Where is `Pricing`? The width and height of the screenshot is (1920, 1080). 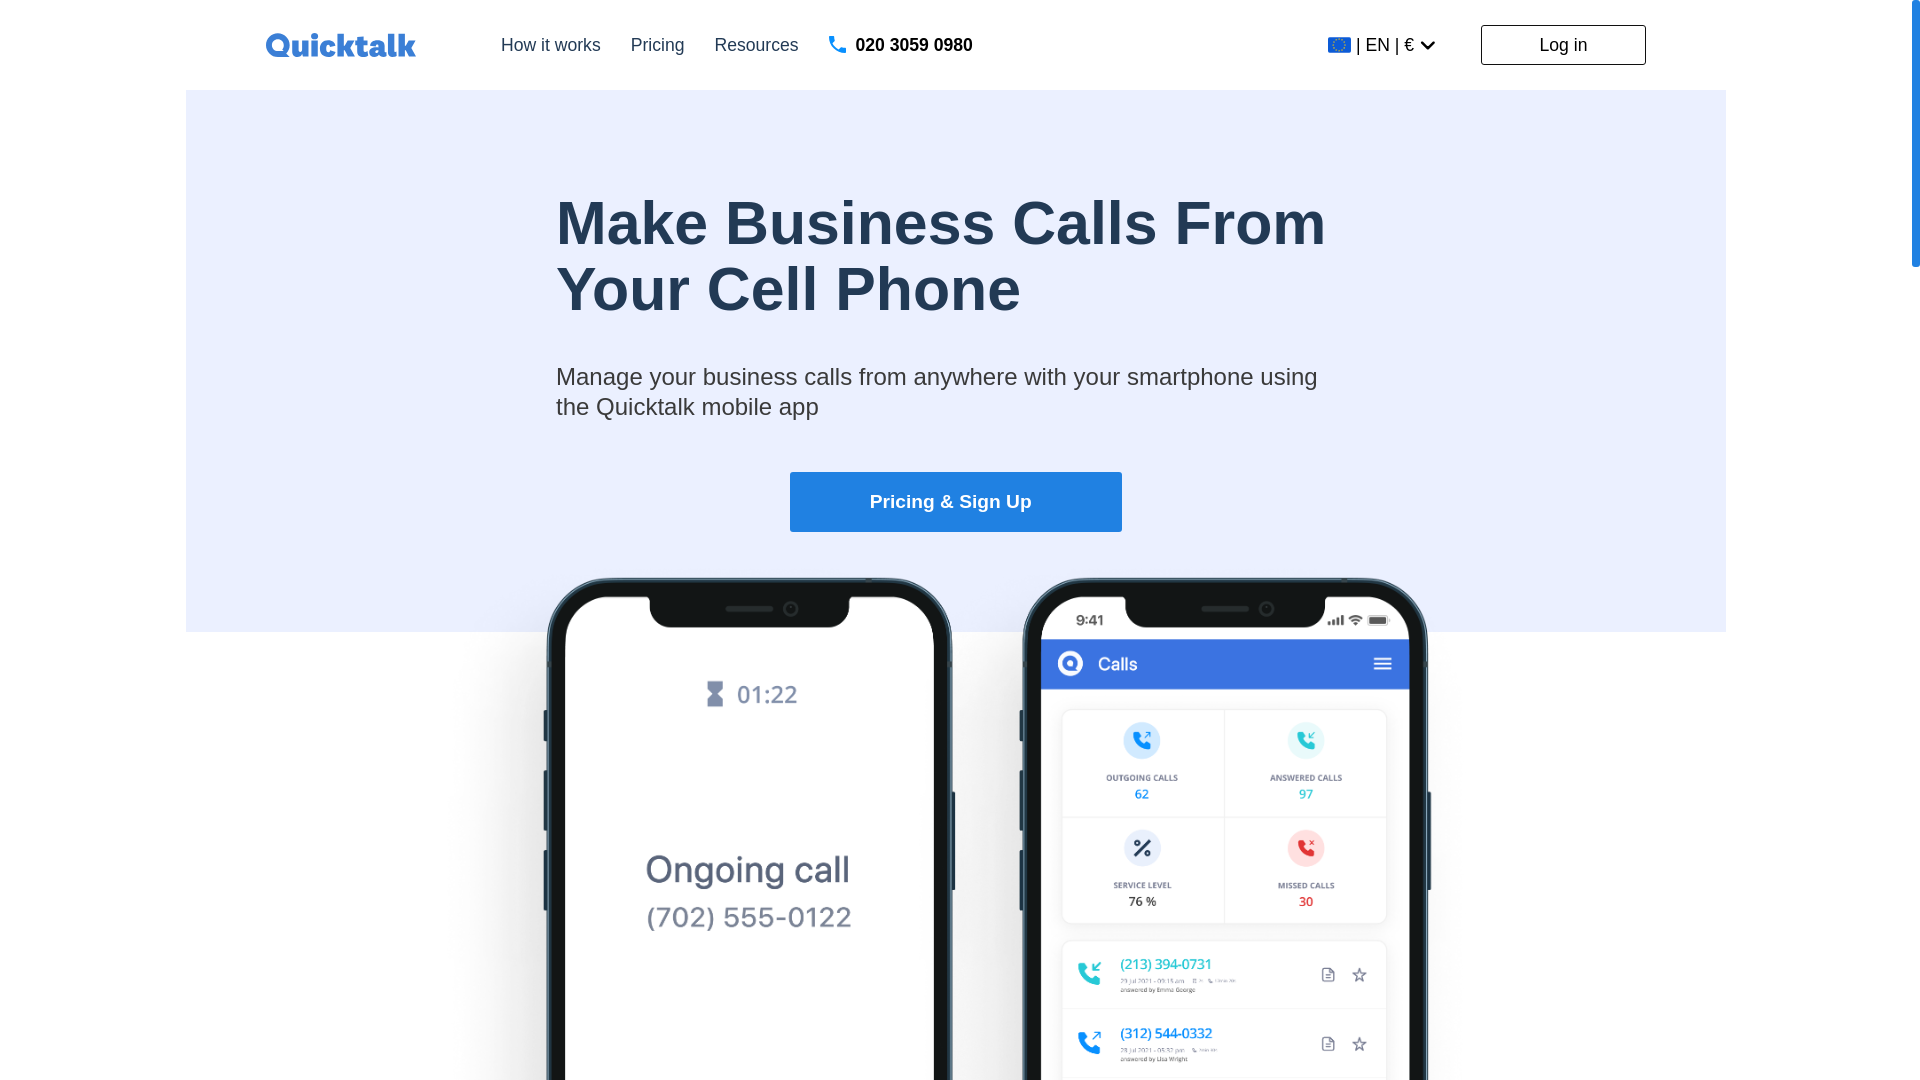
Pricing is located at coordinates (658, 46).